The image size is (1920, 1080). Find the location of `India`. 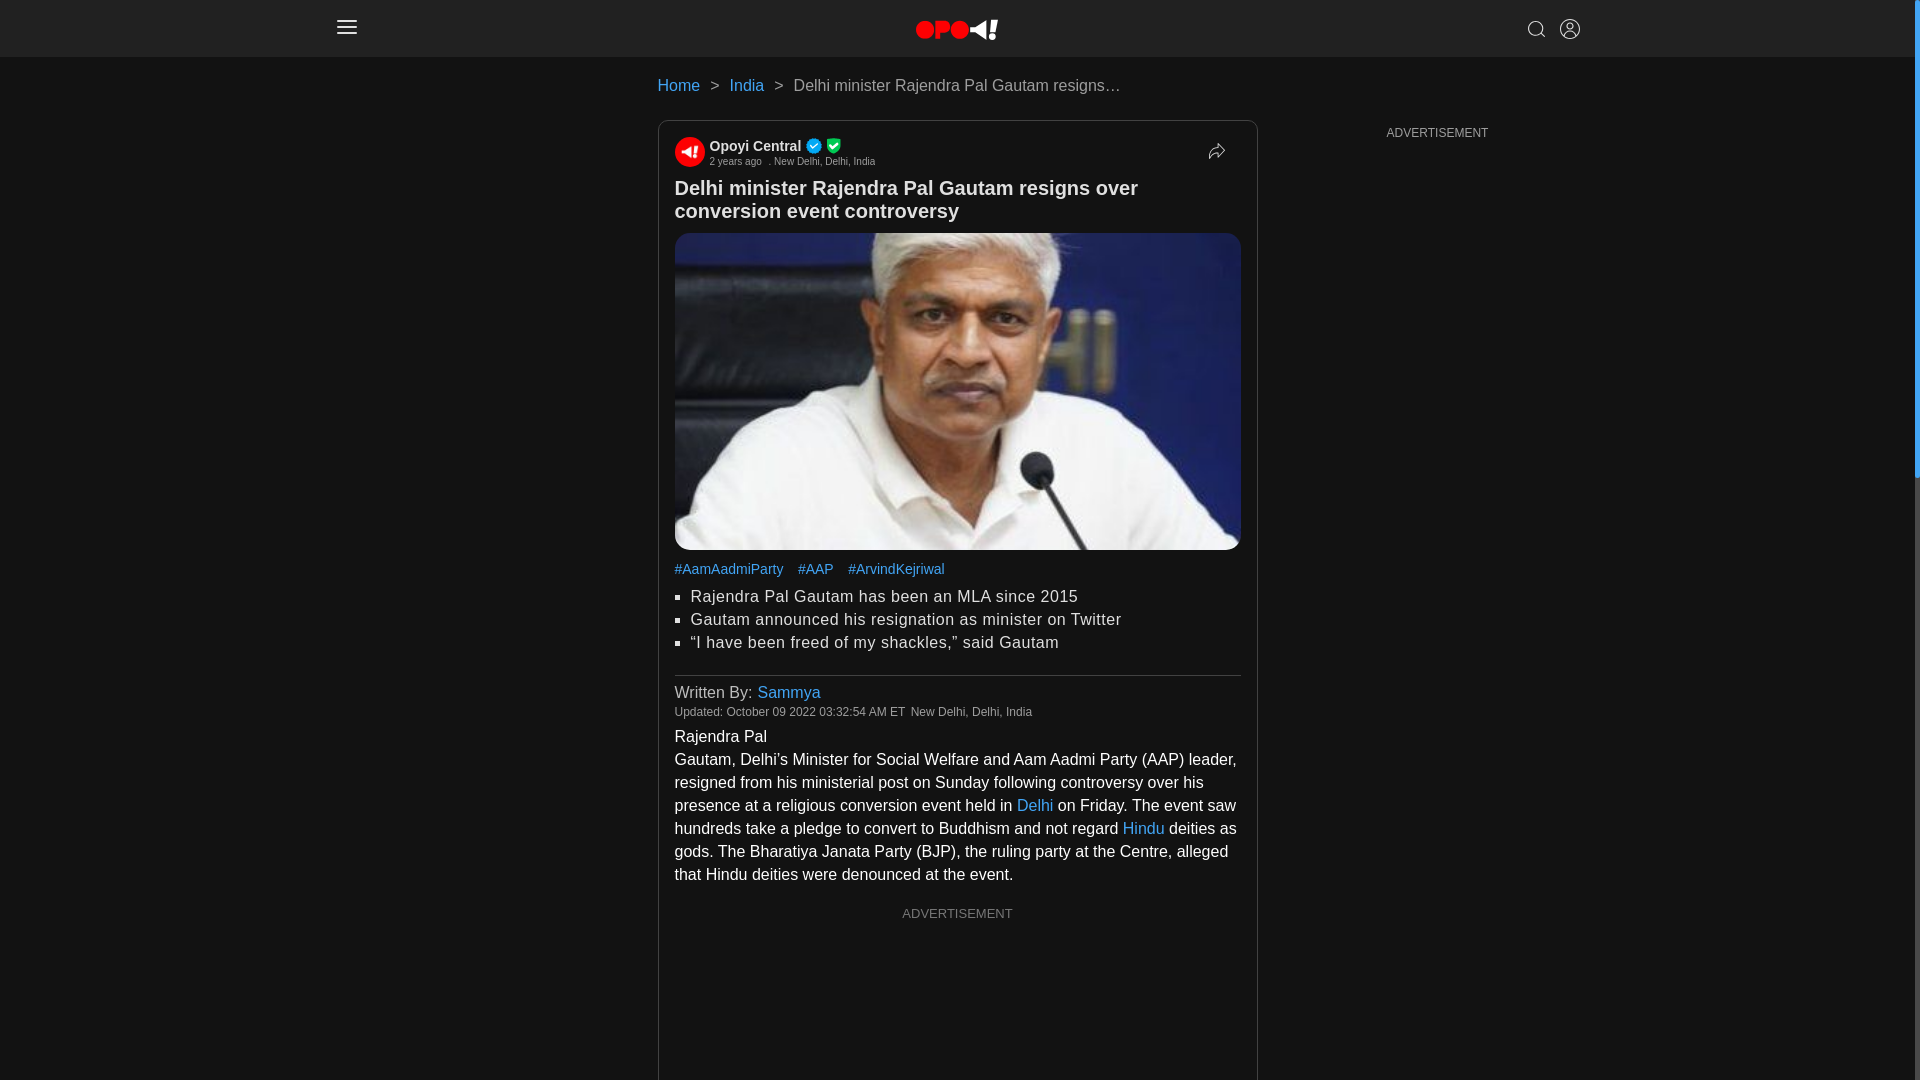

India is located at coordinates (746, 84).